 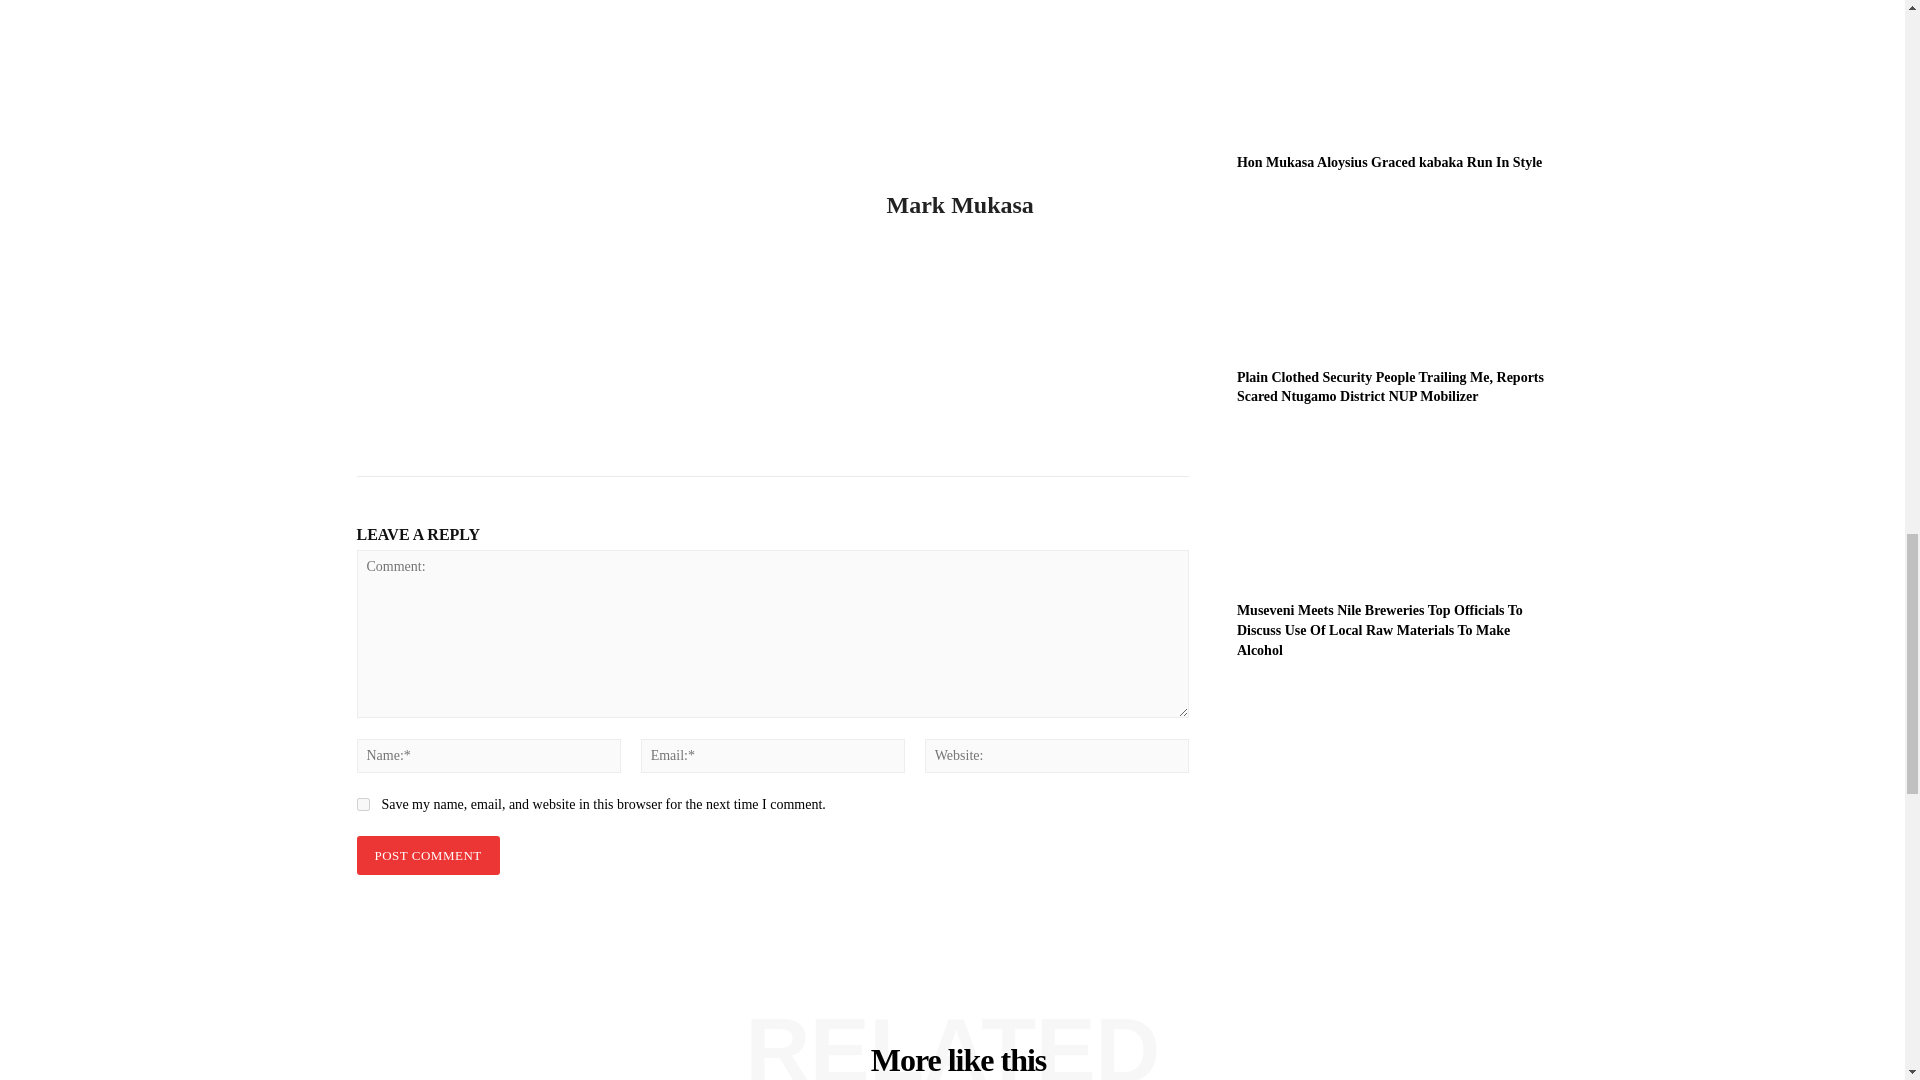 I want to click on Post Comment, so click(x=427, y=854).